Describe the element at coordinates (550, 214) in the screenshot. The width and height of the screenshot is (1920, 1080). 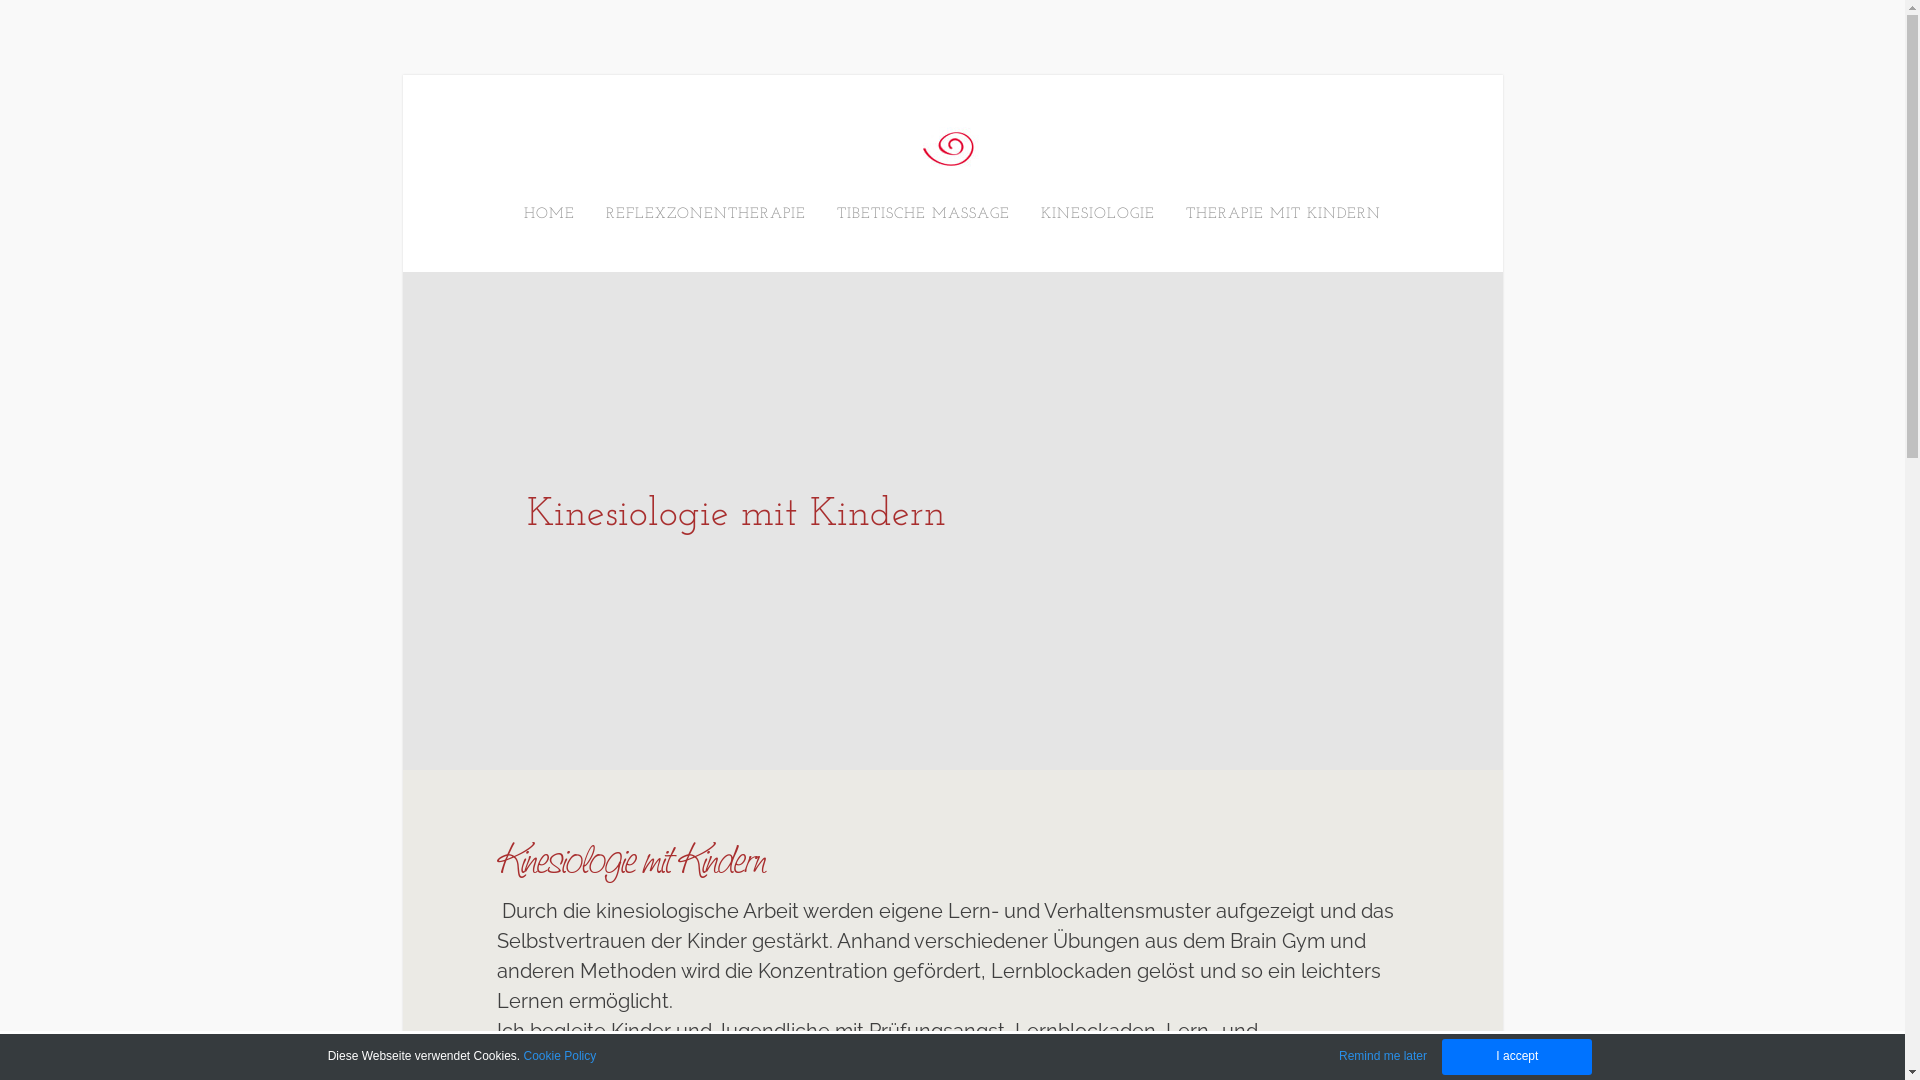
I see `HOME` at that location.